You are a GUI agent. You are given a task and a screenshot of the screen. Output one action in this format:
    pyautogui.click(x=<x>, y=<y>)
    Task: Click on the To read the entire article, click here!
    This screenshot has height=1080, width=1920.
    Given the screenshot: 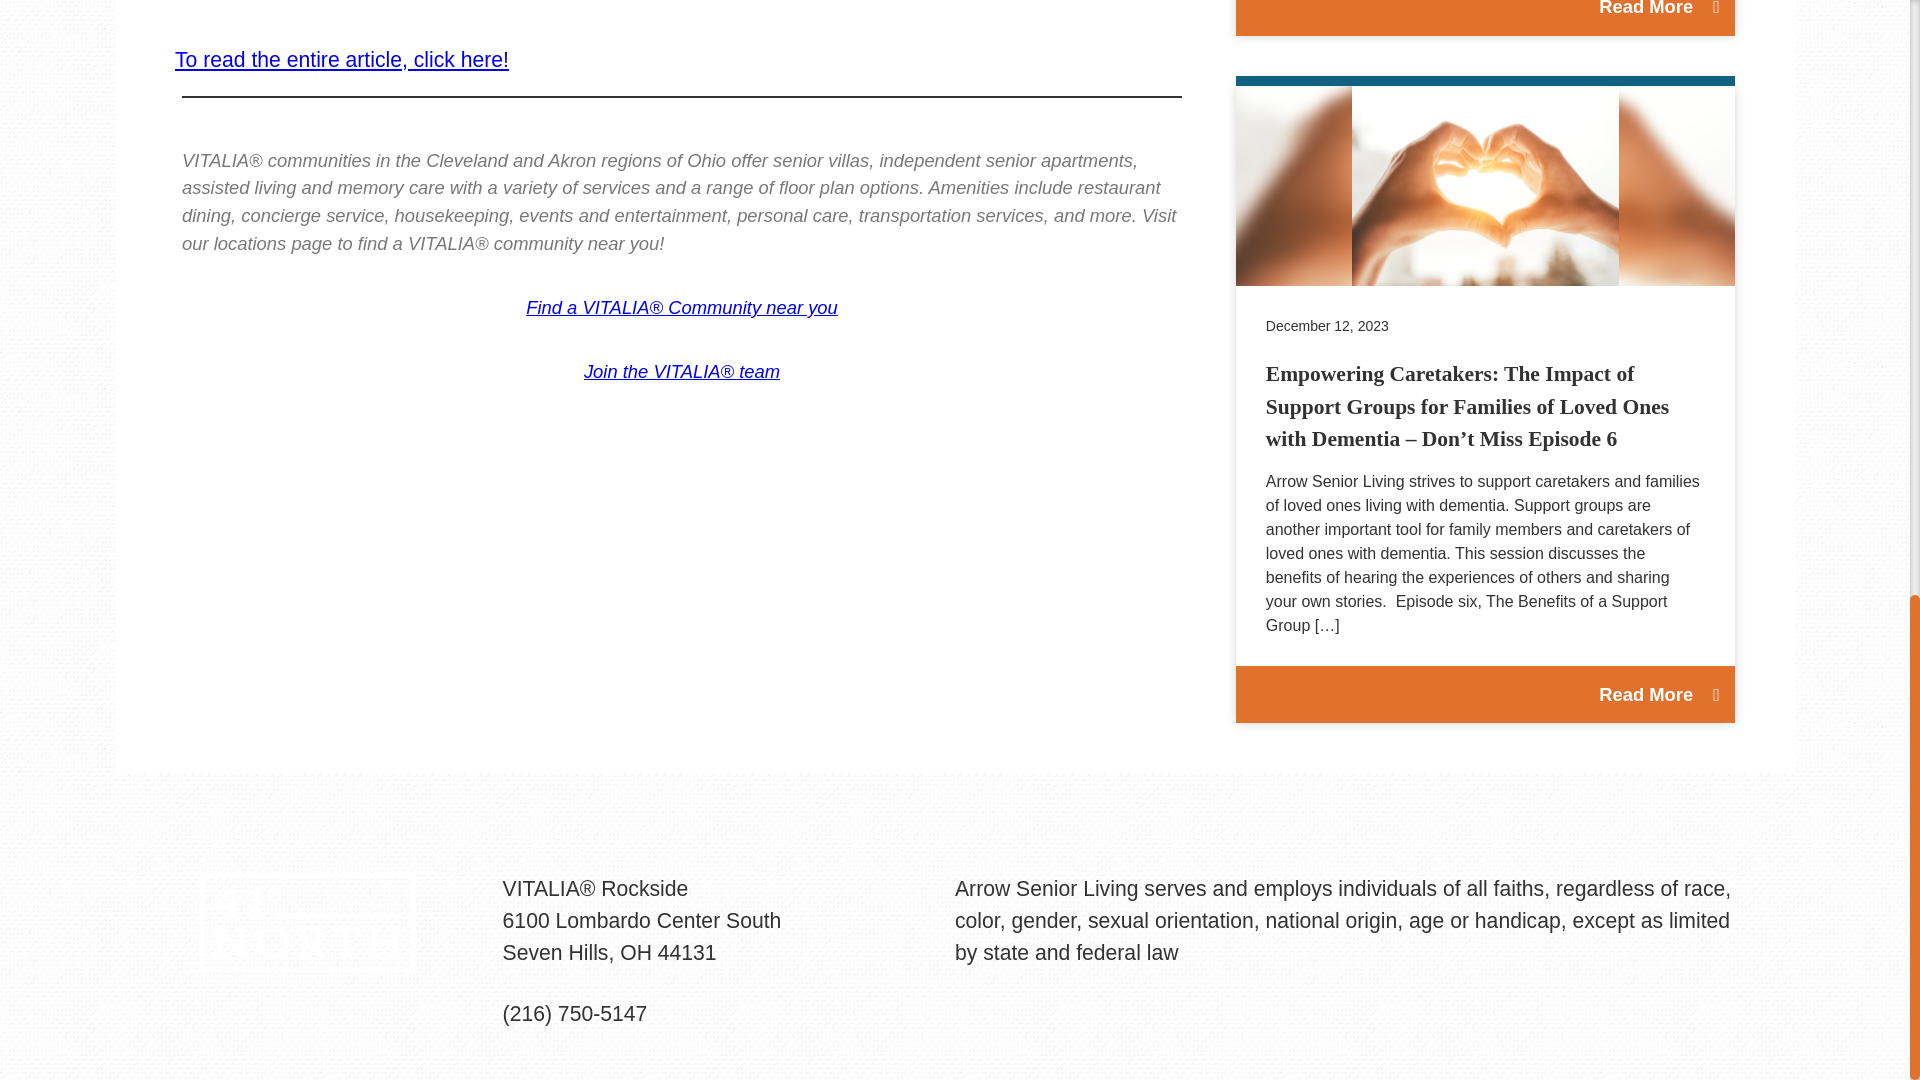 What is the action you would take?
    pyautogui.click(x=341, y=59)
    